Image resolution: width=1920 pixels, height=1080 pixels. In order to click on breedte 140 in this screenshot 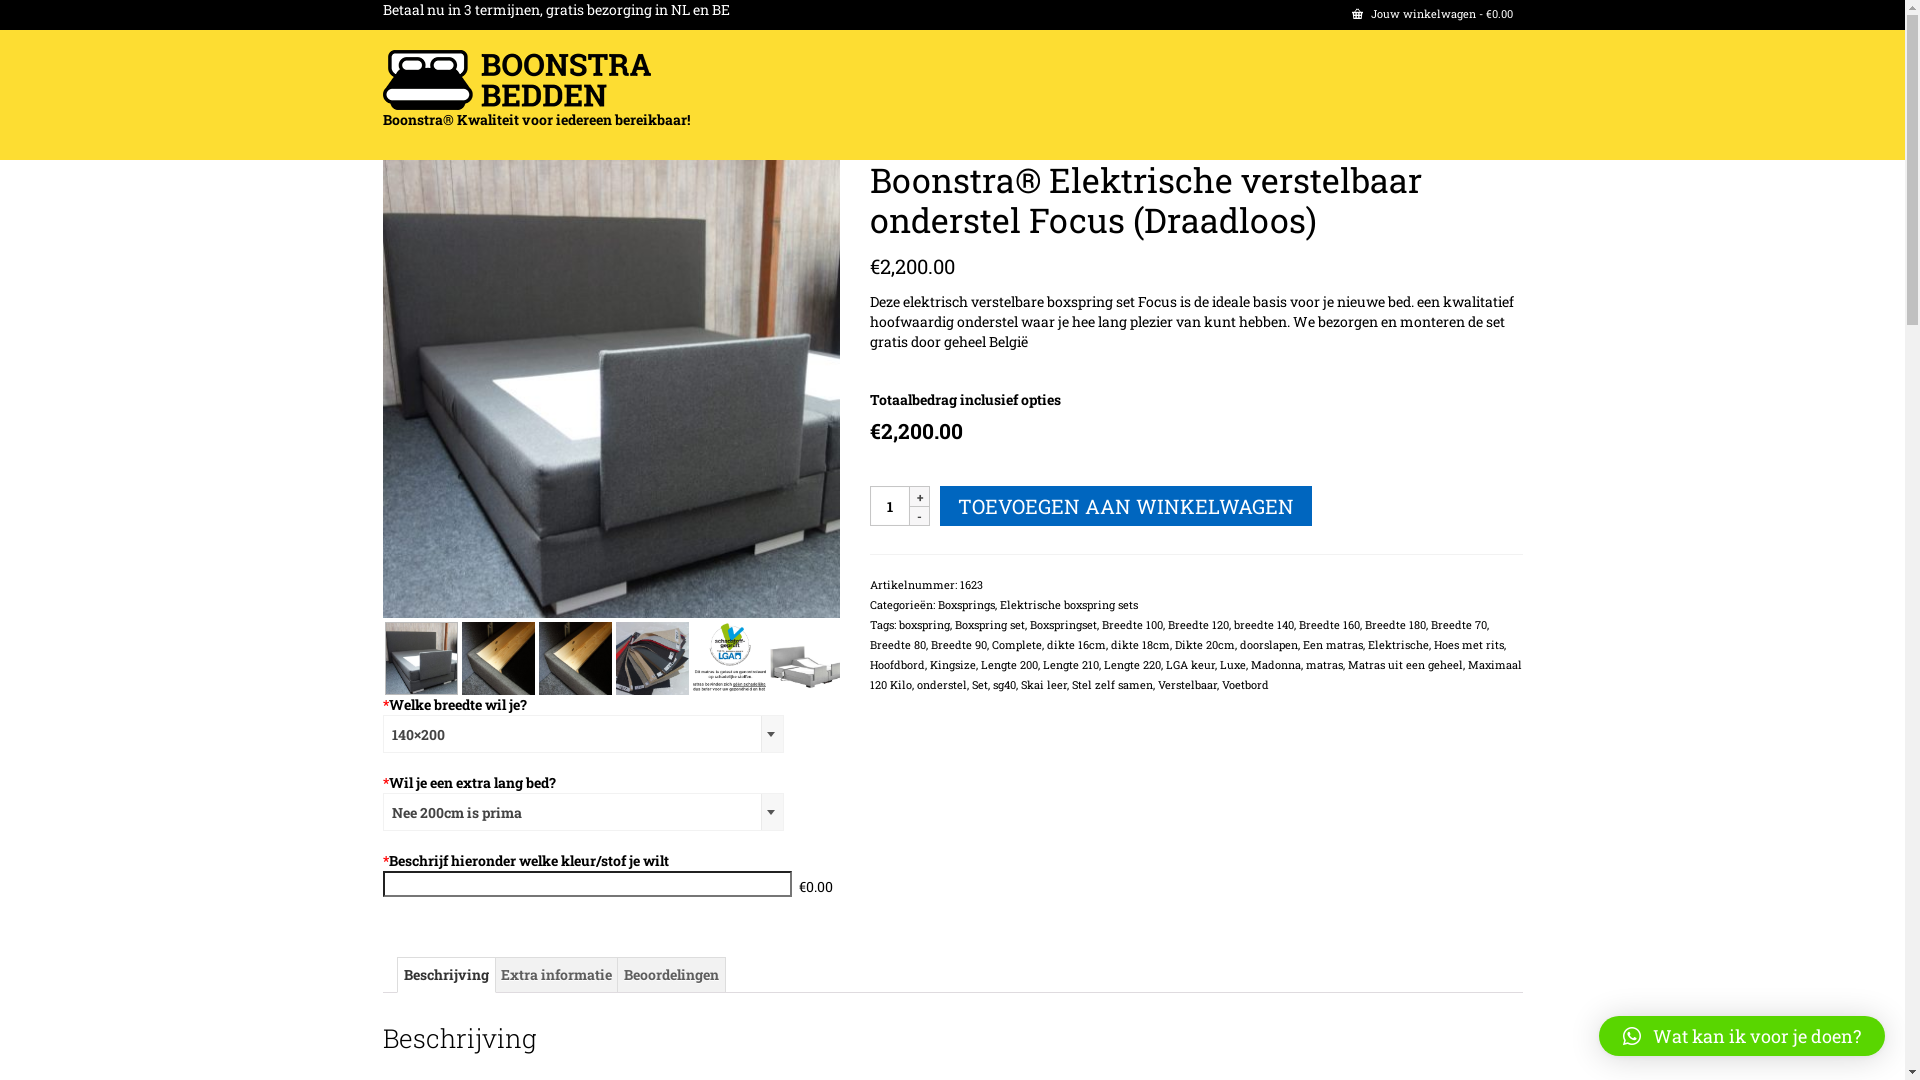, I will do `click(1264, 624)`.